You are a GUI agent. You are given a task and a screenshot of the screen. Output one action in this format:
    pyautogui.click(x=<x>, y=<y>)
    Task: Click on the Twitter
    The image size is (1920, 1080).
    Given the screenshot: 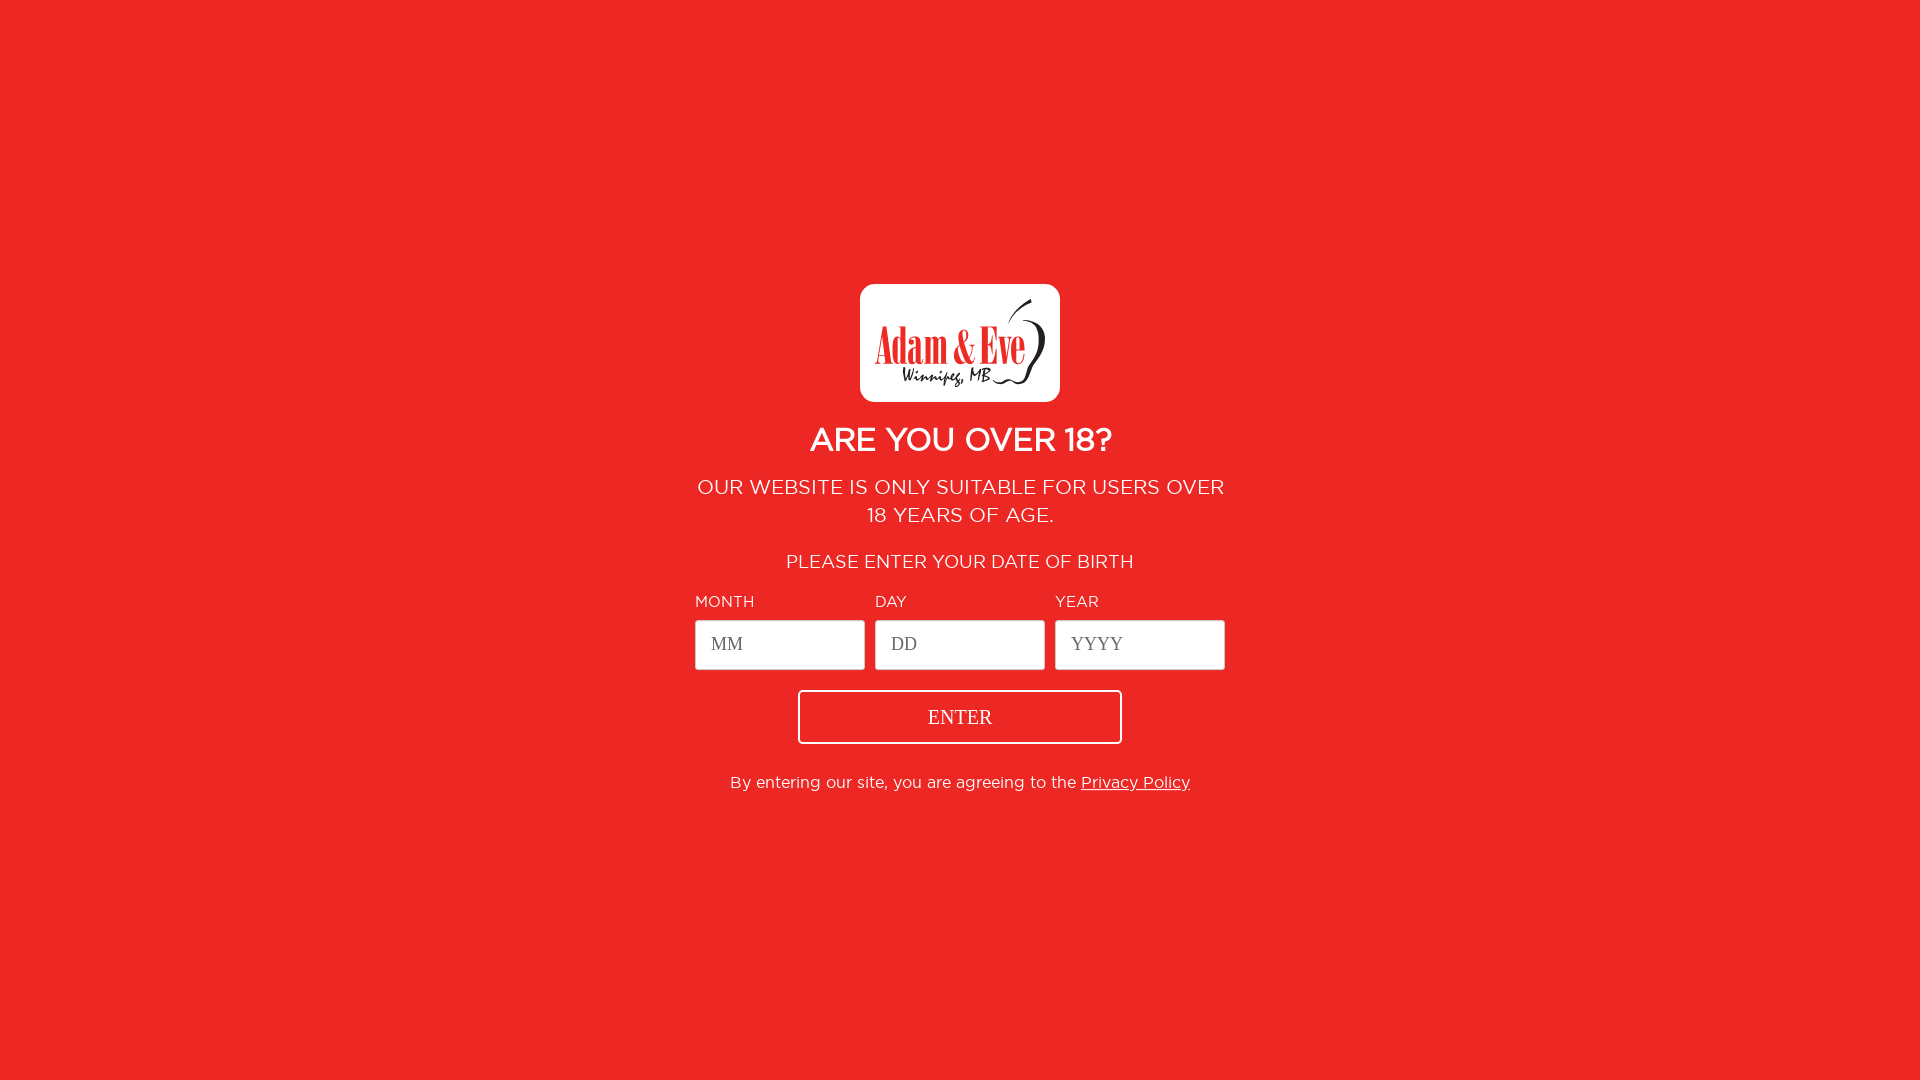 What is the action you would take?
    pyautogui.click(x=960, y=848)
    